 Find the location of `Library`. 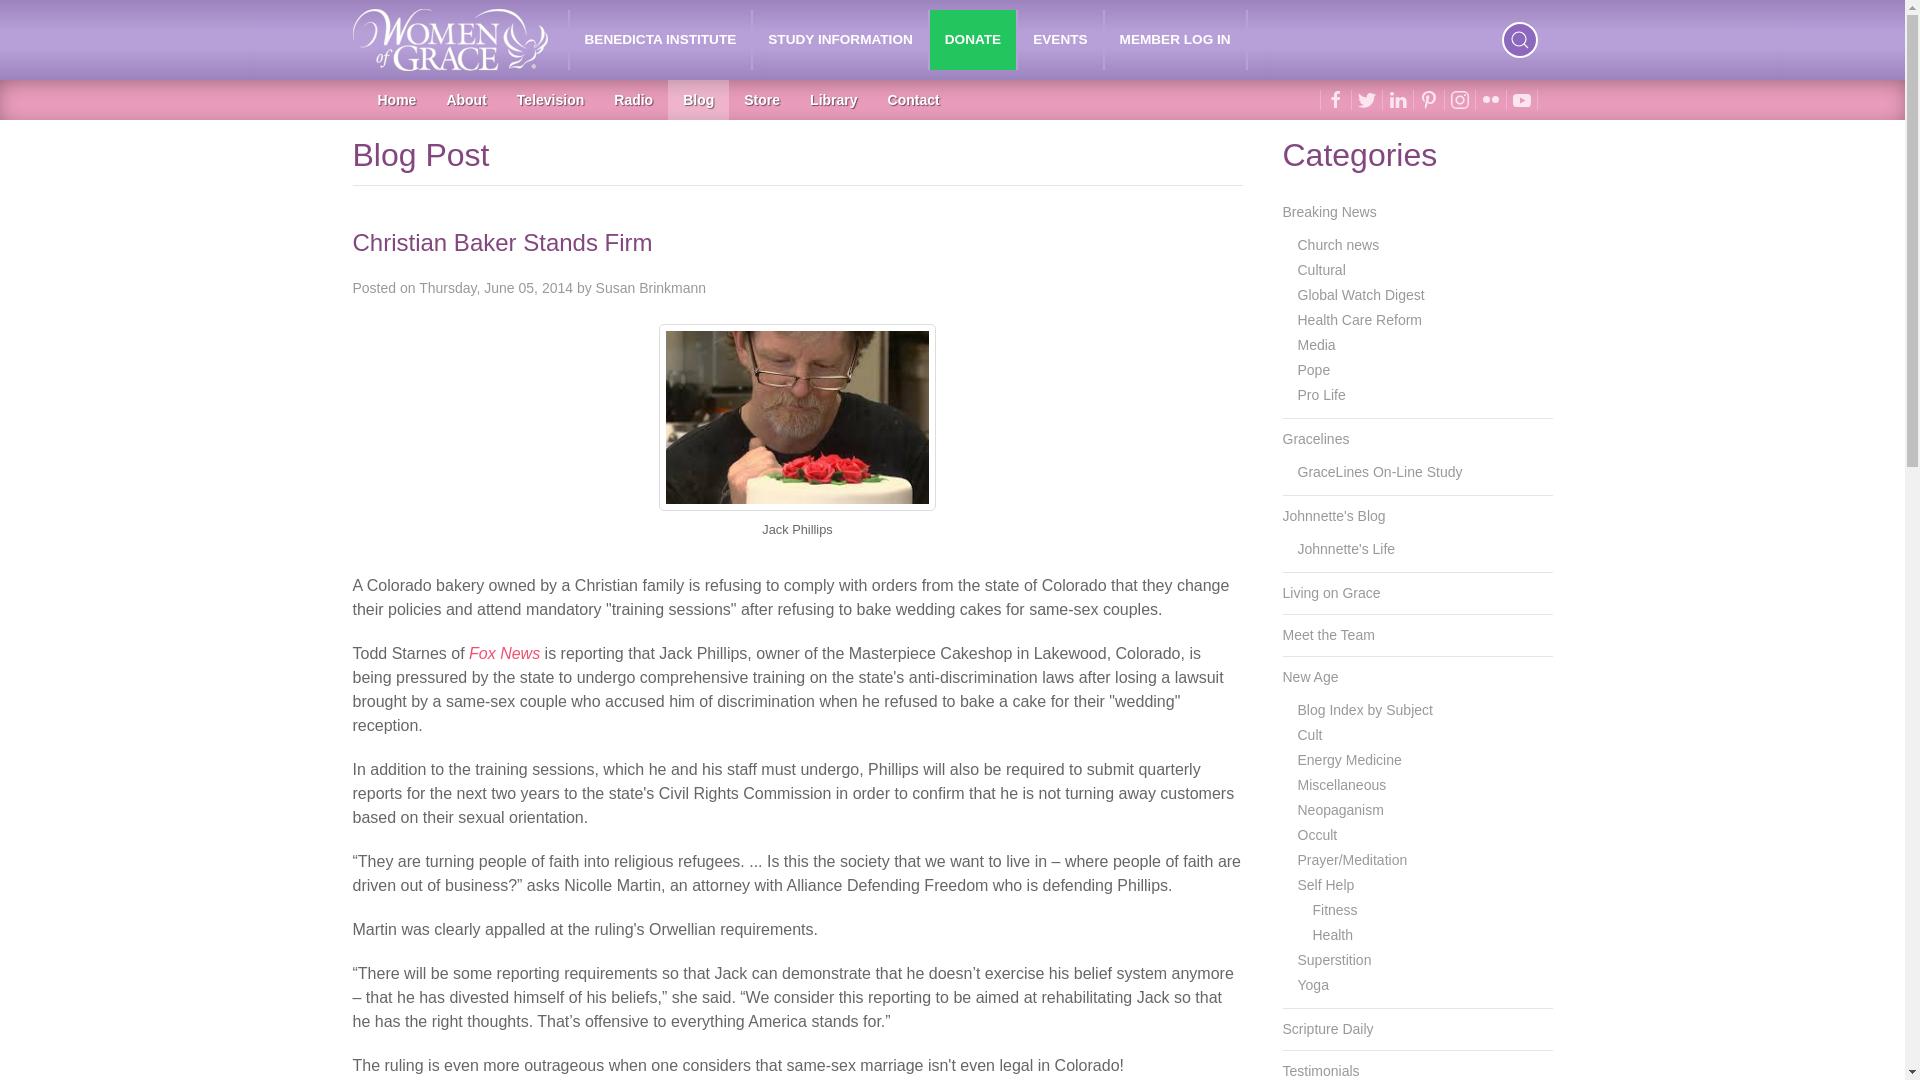

Library is located at coordinates (832, 99).